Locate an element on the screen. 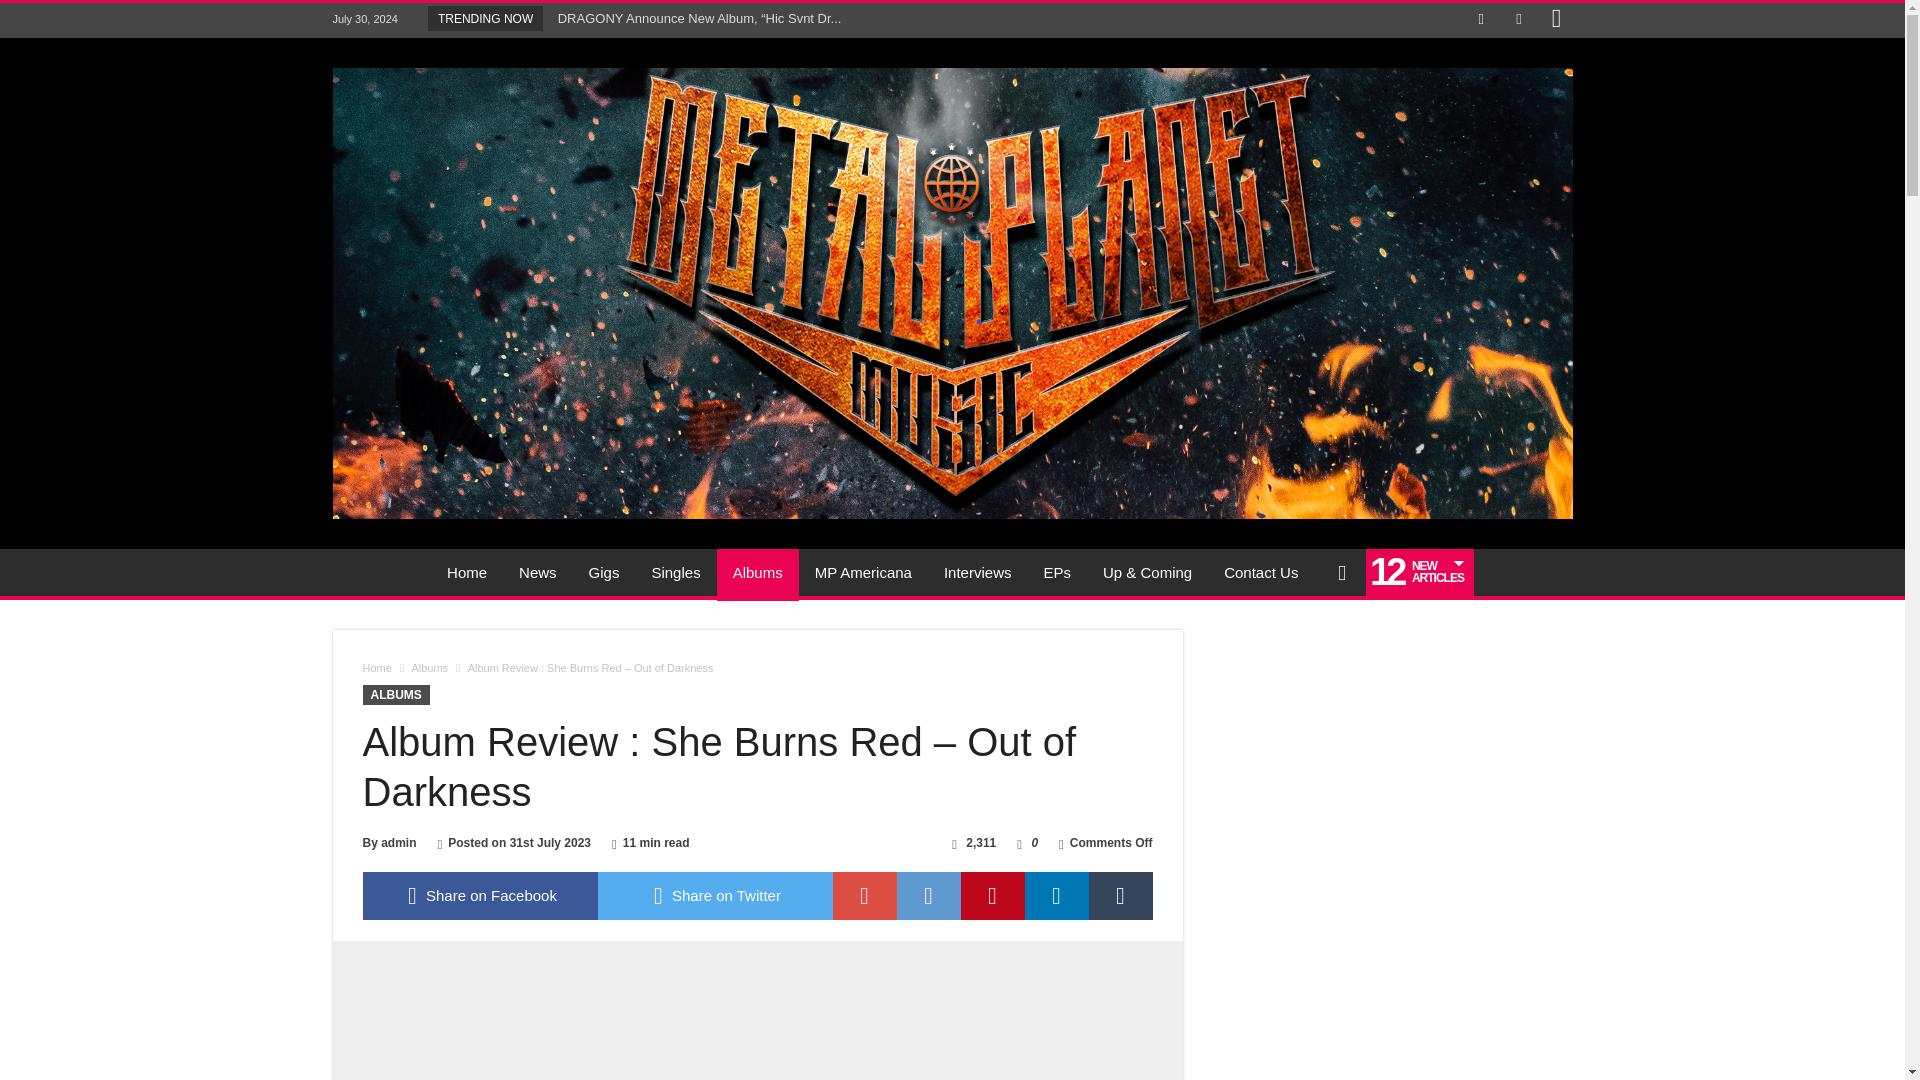  facebook is located at coordinates (480, 896).